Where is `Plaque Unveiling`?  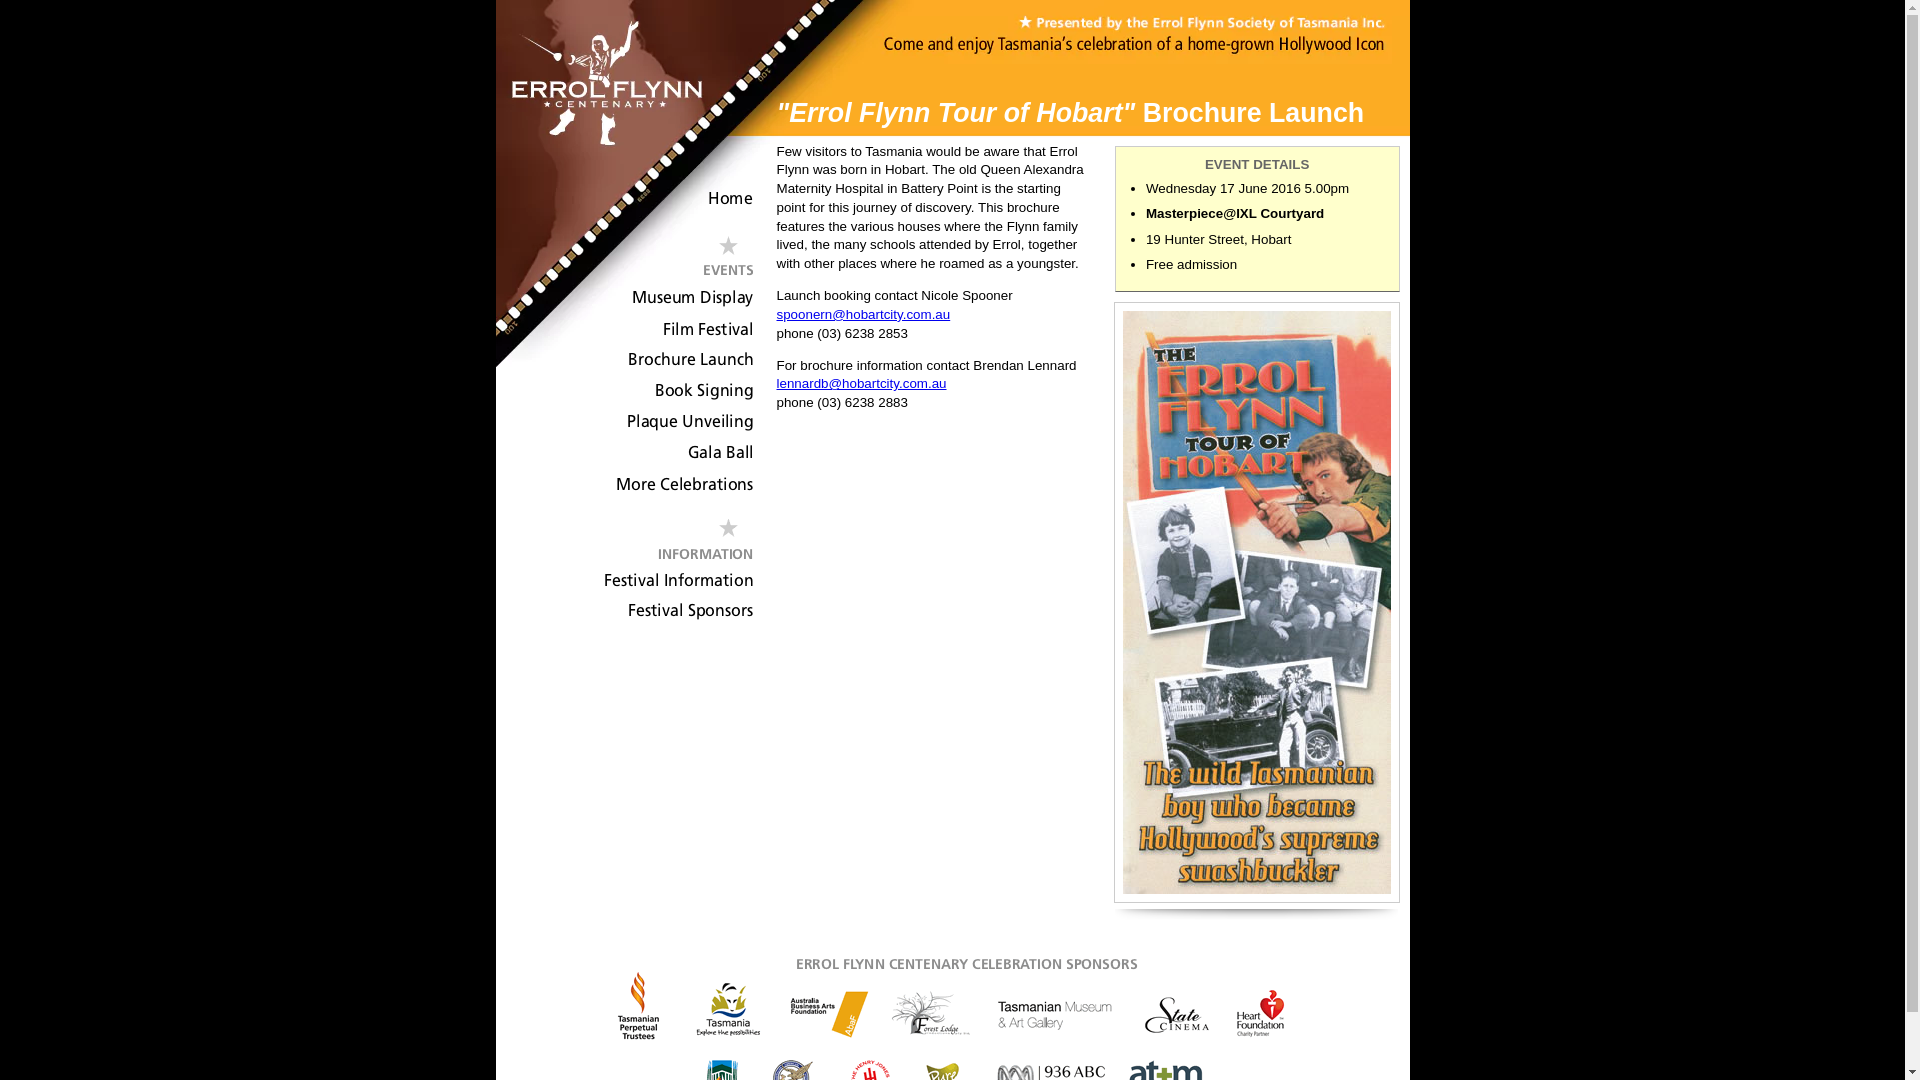 Plaque Unveiling is located at coordinates (624, 422).